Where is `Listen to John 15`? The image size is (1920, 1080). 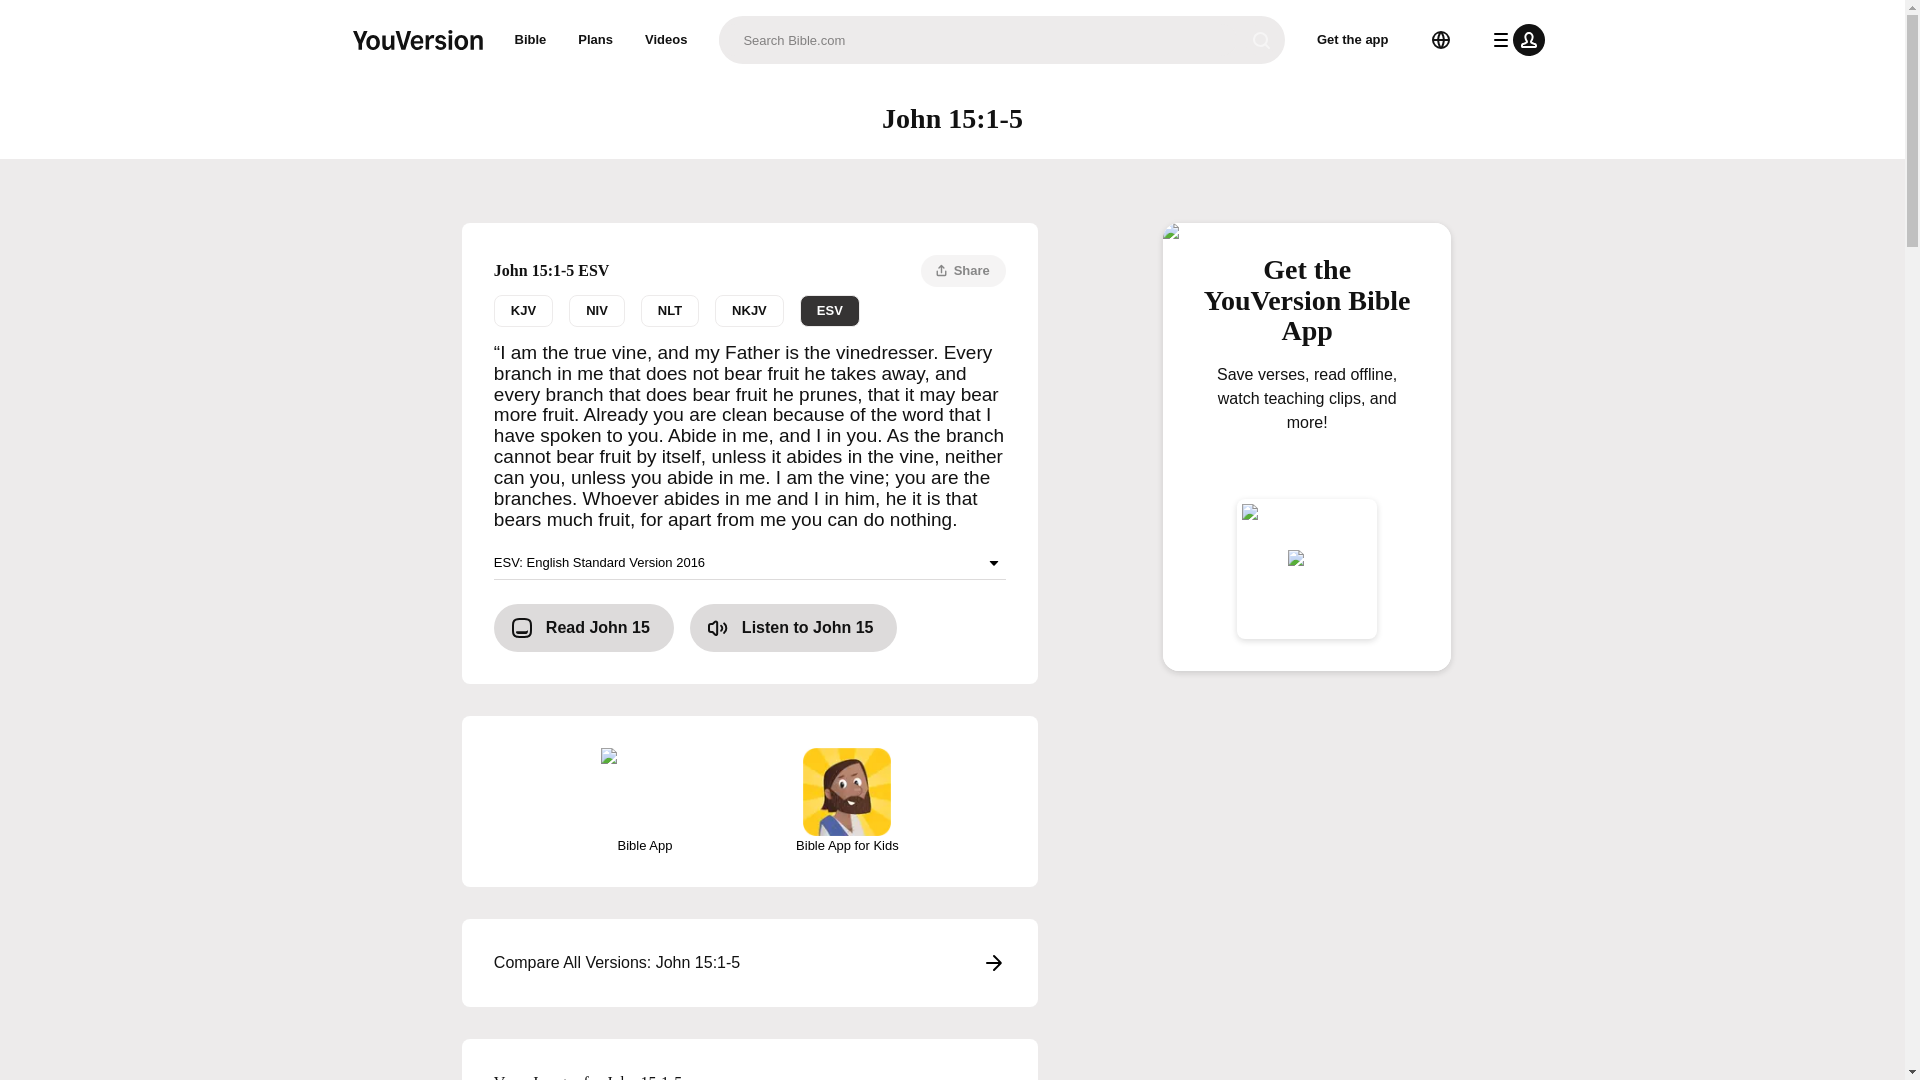 Listen to John 15 is located at coordinates (794, 628).